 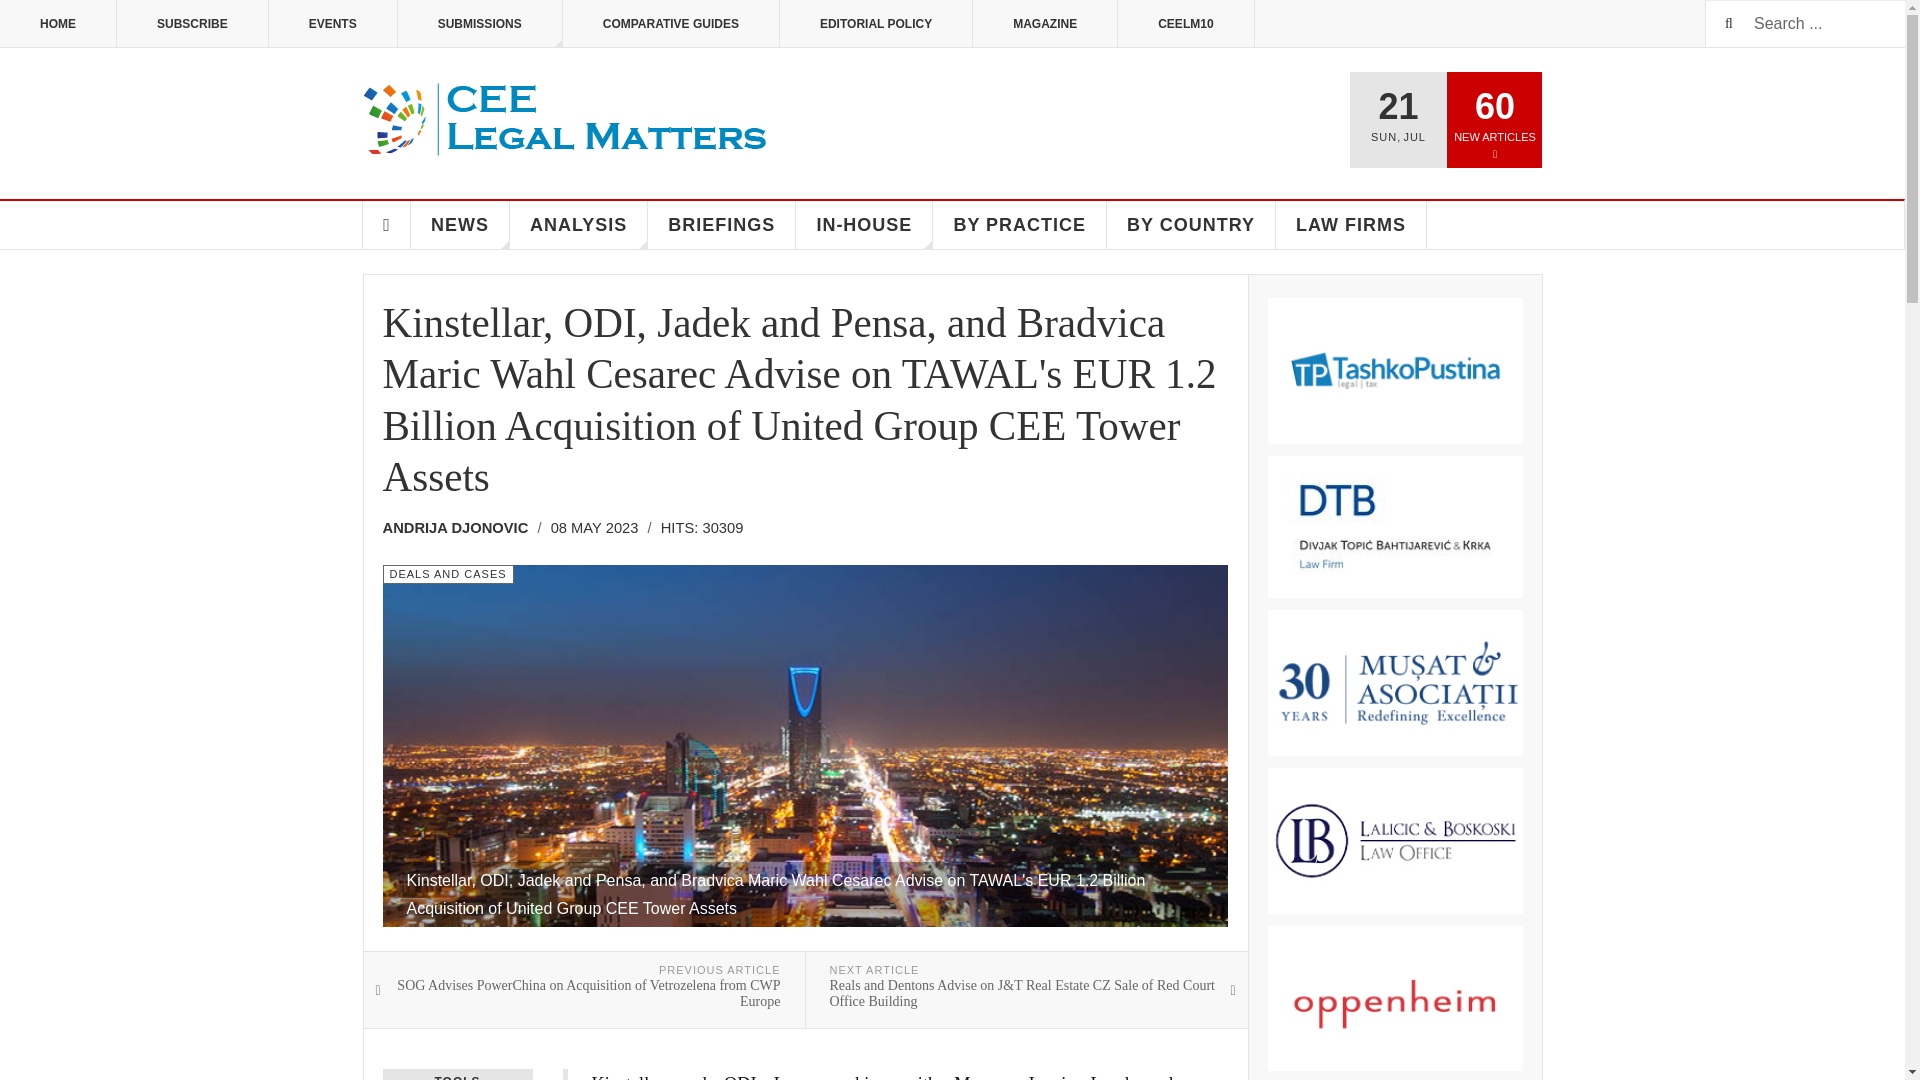 What do you see at coordinates (1045, 24) in the screenshot?
I see `MAGAZINE` at bounding box center [1045, 24].